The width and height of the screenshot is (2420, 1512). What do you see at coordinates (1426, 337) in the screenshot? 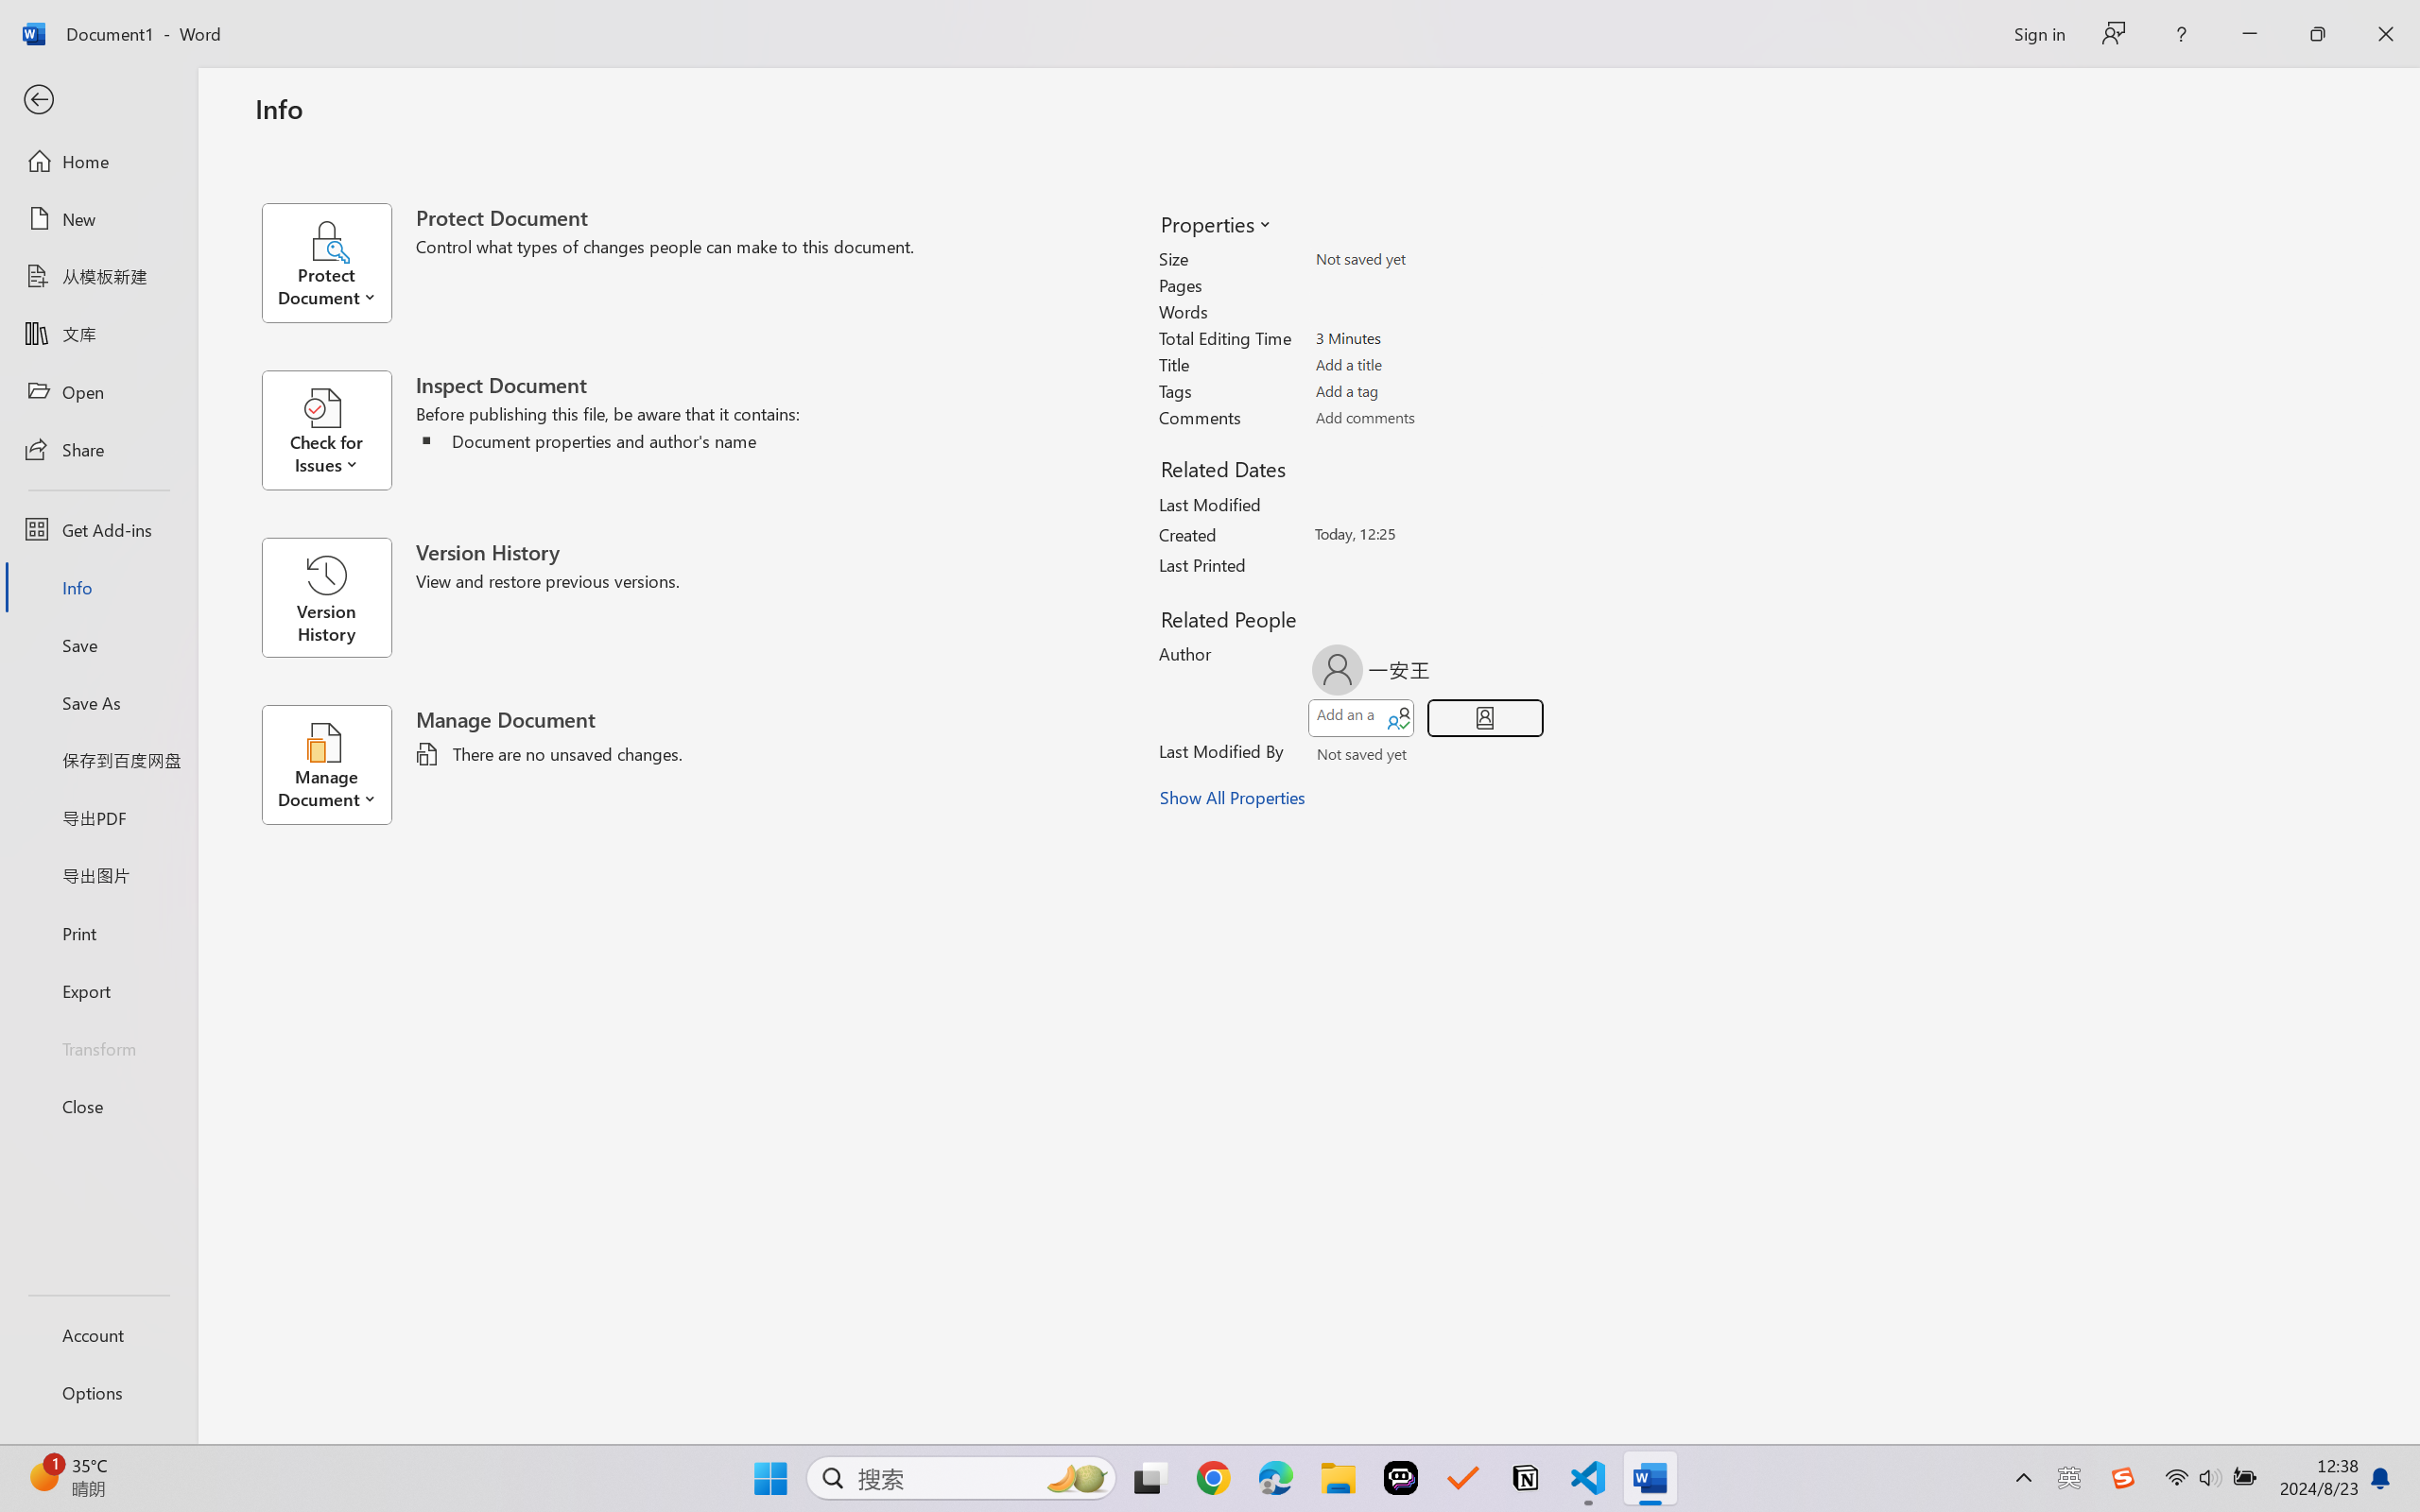
I see `Total Editing Time` at bounding box center [1426, 337].